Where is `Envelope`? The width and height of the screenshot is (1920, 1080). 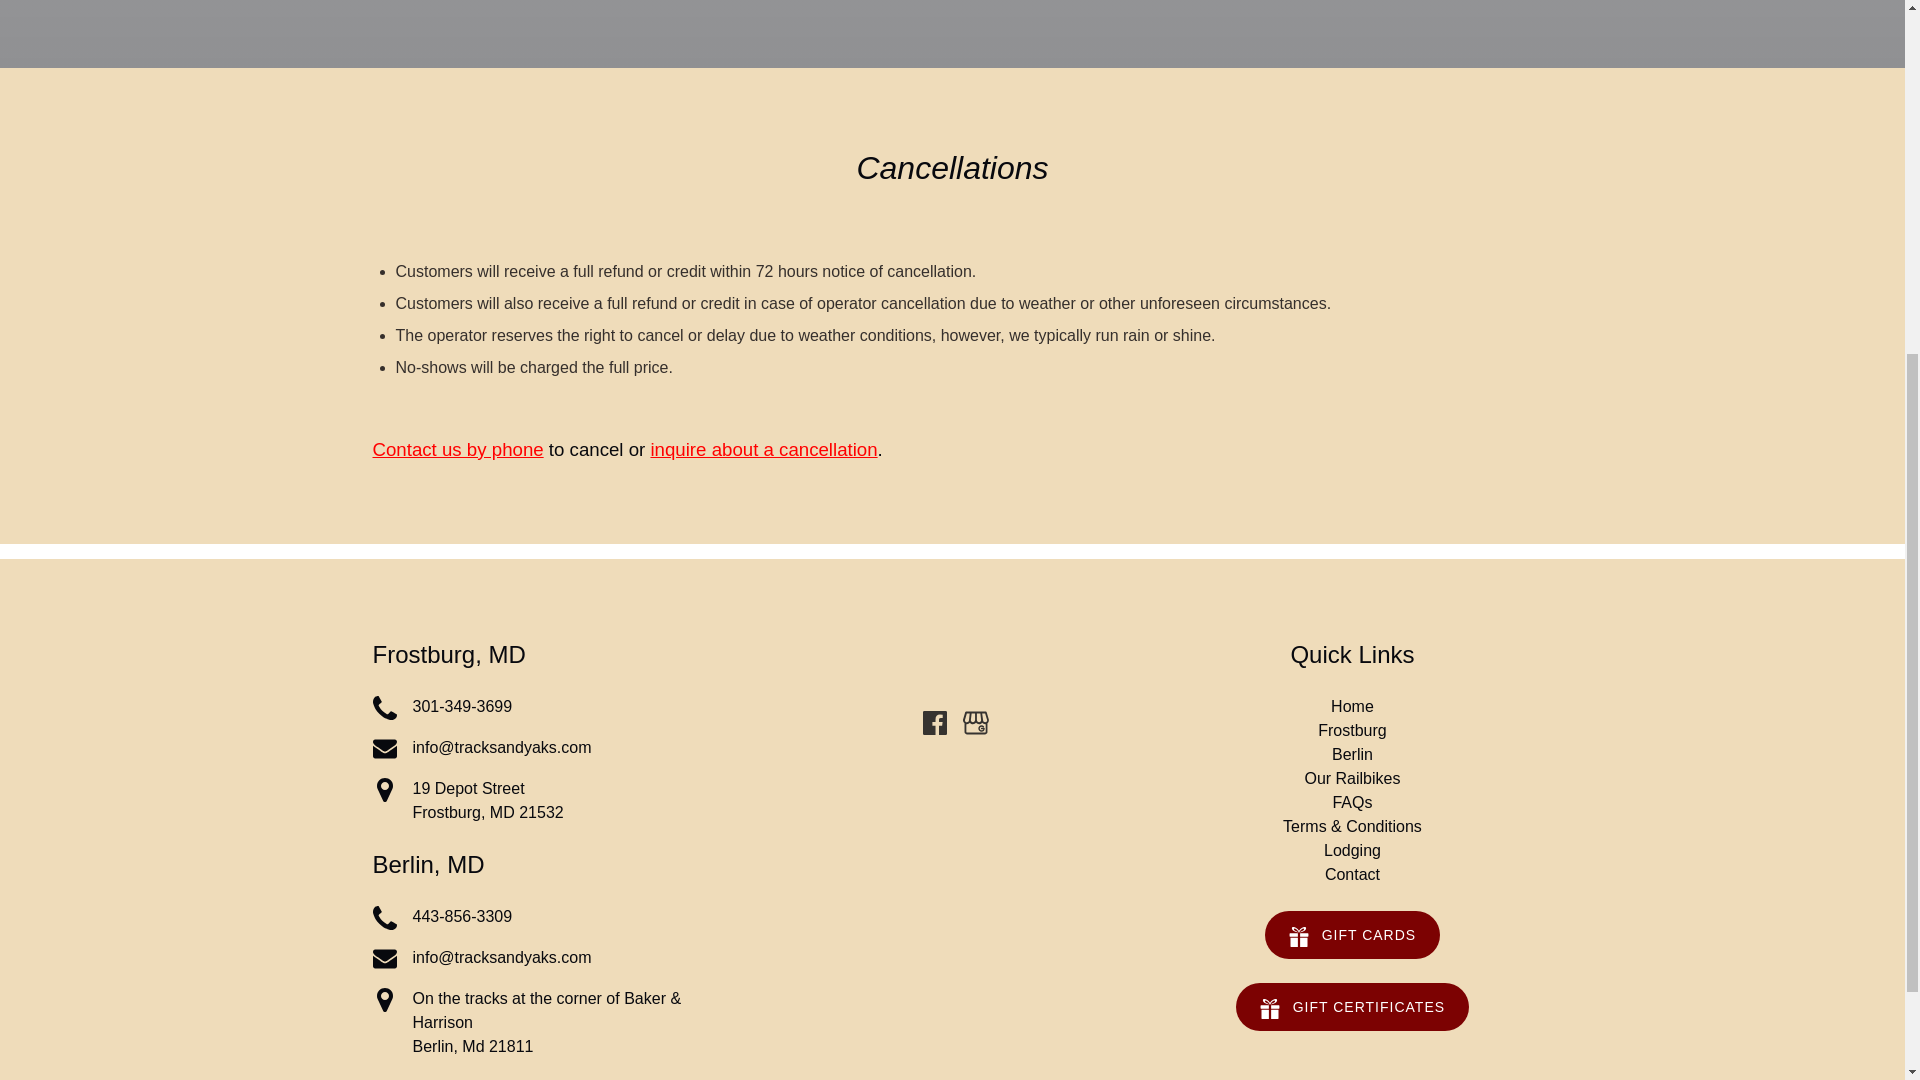 Envelope is located at coordinates (552, 708).